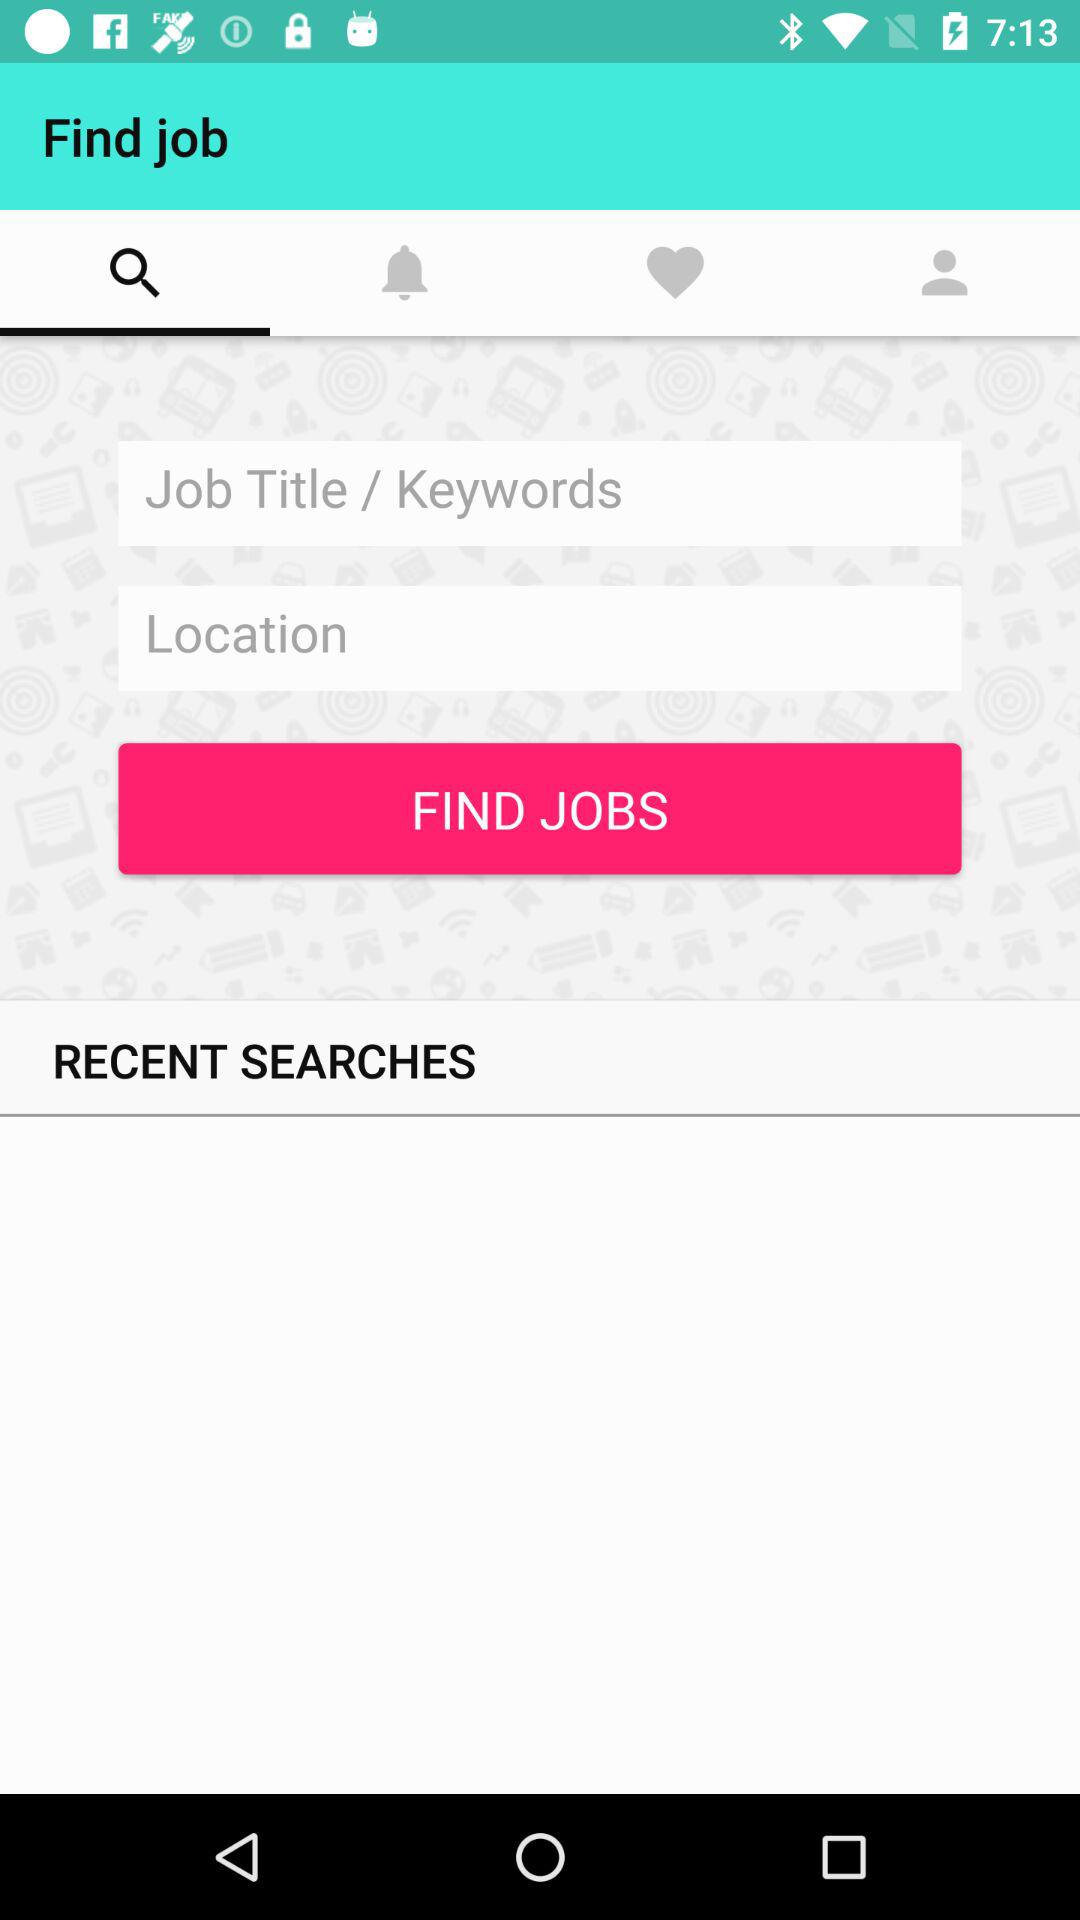 This screenshot has height=1920, width=1080. I want to click on location, so click(540, 638).